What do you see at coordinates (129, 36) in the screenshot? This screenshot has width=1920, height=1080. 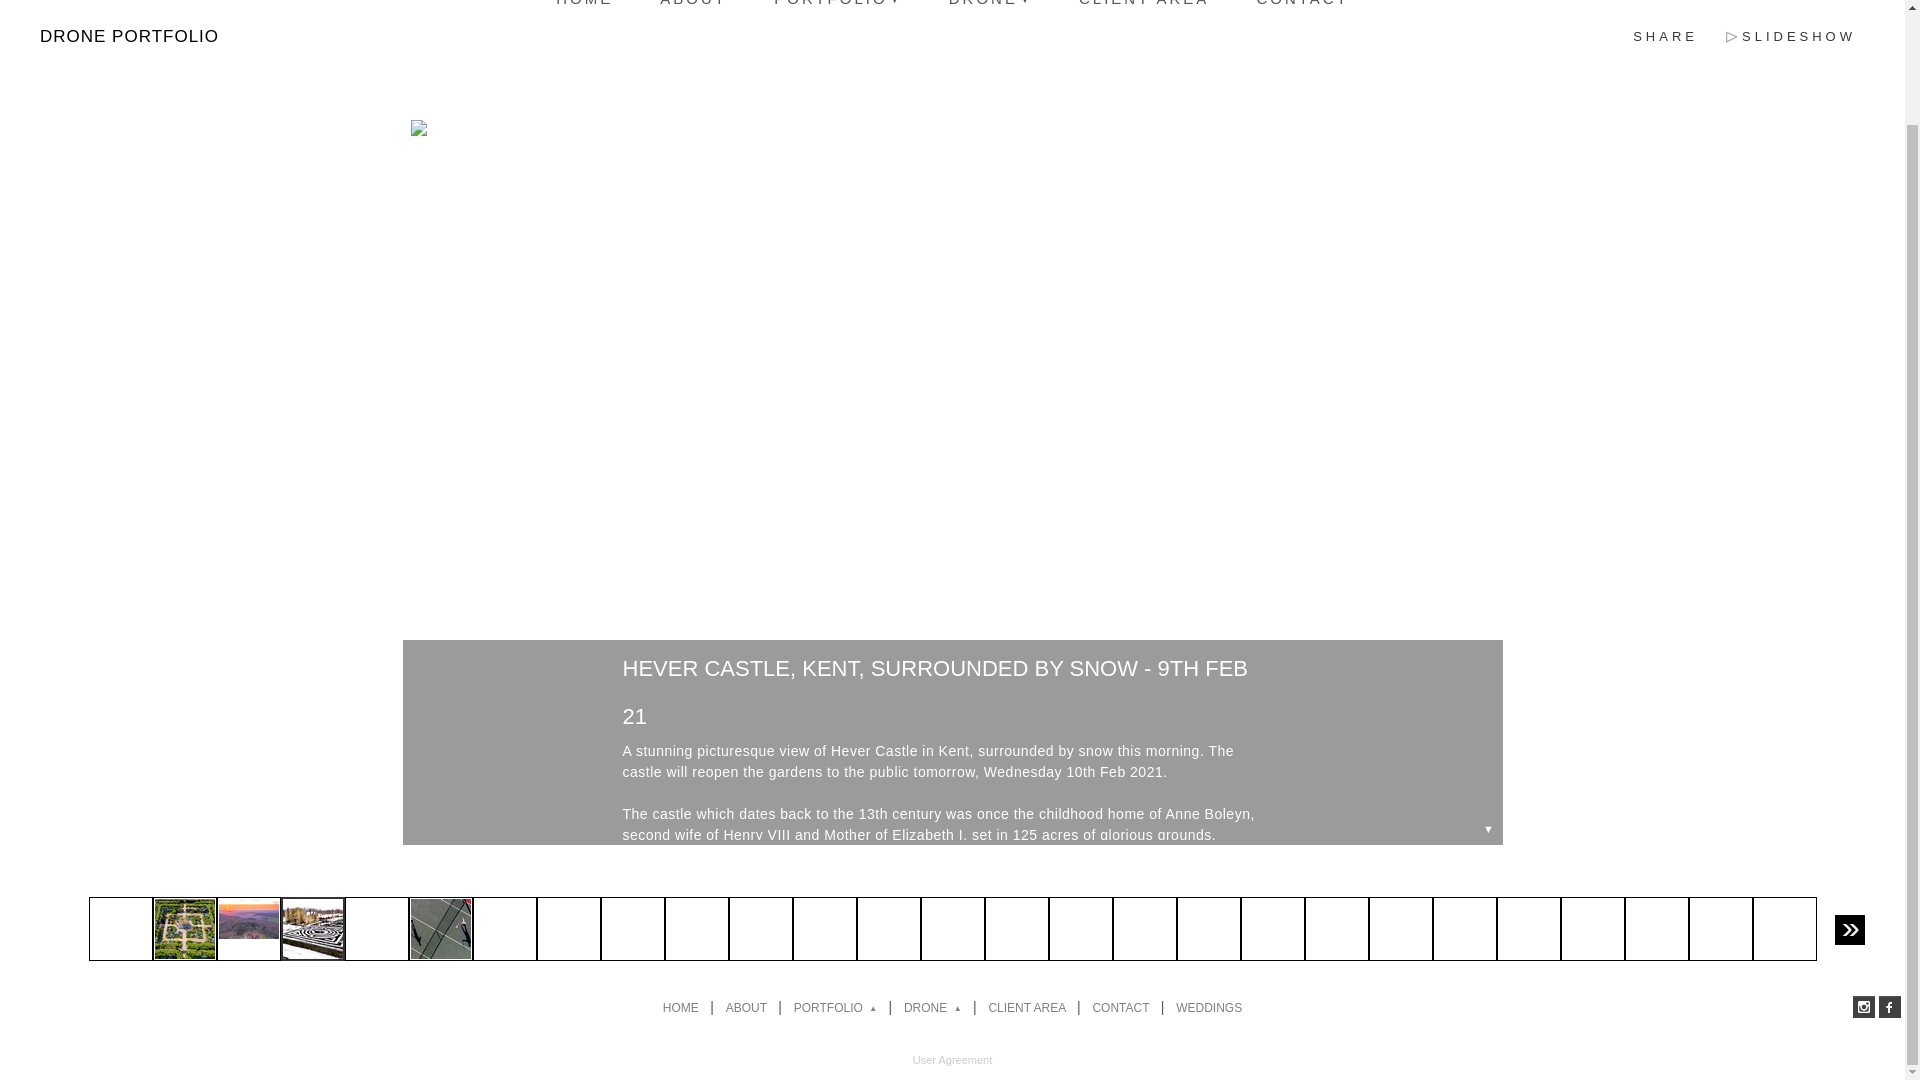 I see `DRONE PORTFOLIO` at bounding box center [129, 36].